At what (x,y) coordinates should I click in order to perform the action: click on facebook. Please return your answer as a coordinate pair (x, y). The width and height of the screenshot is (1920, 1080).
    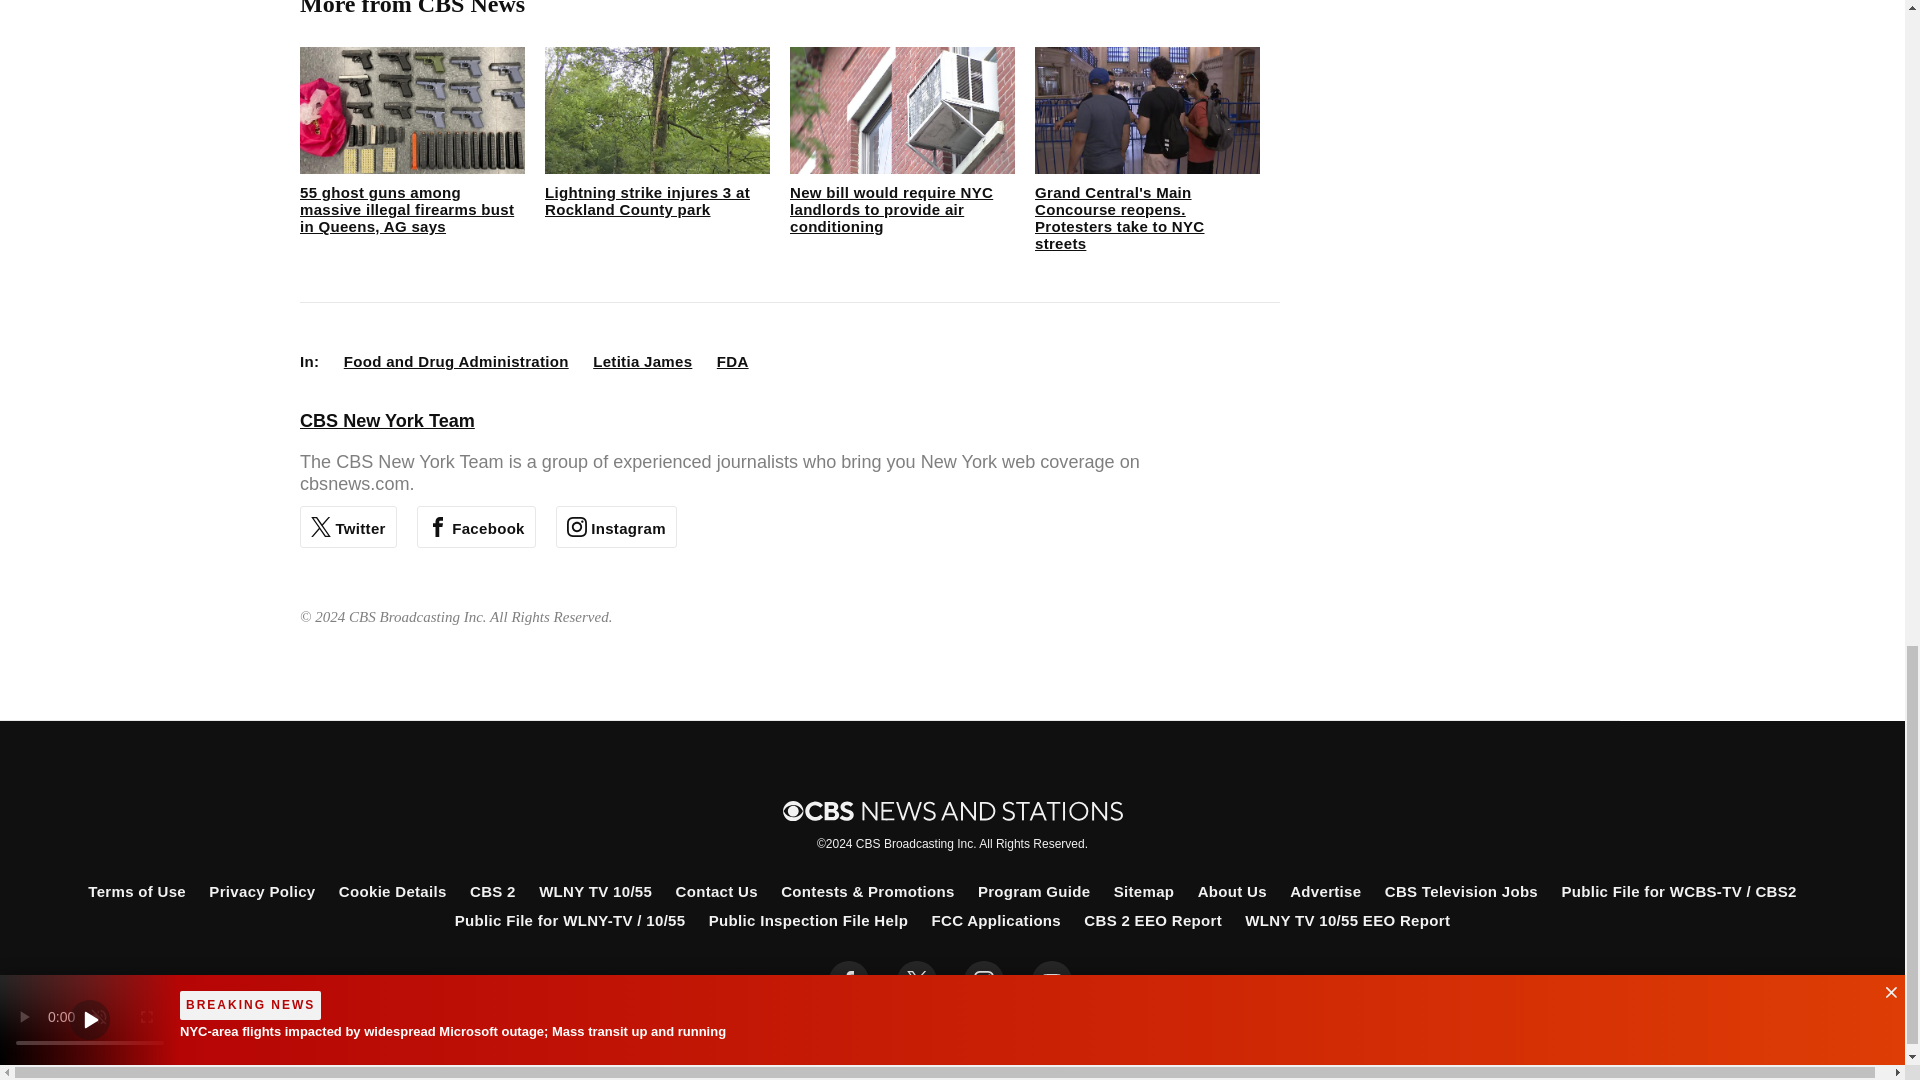
    Looking at the image, I should click on (849, 981).